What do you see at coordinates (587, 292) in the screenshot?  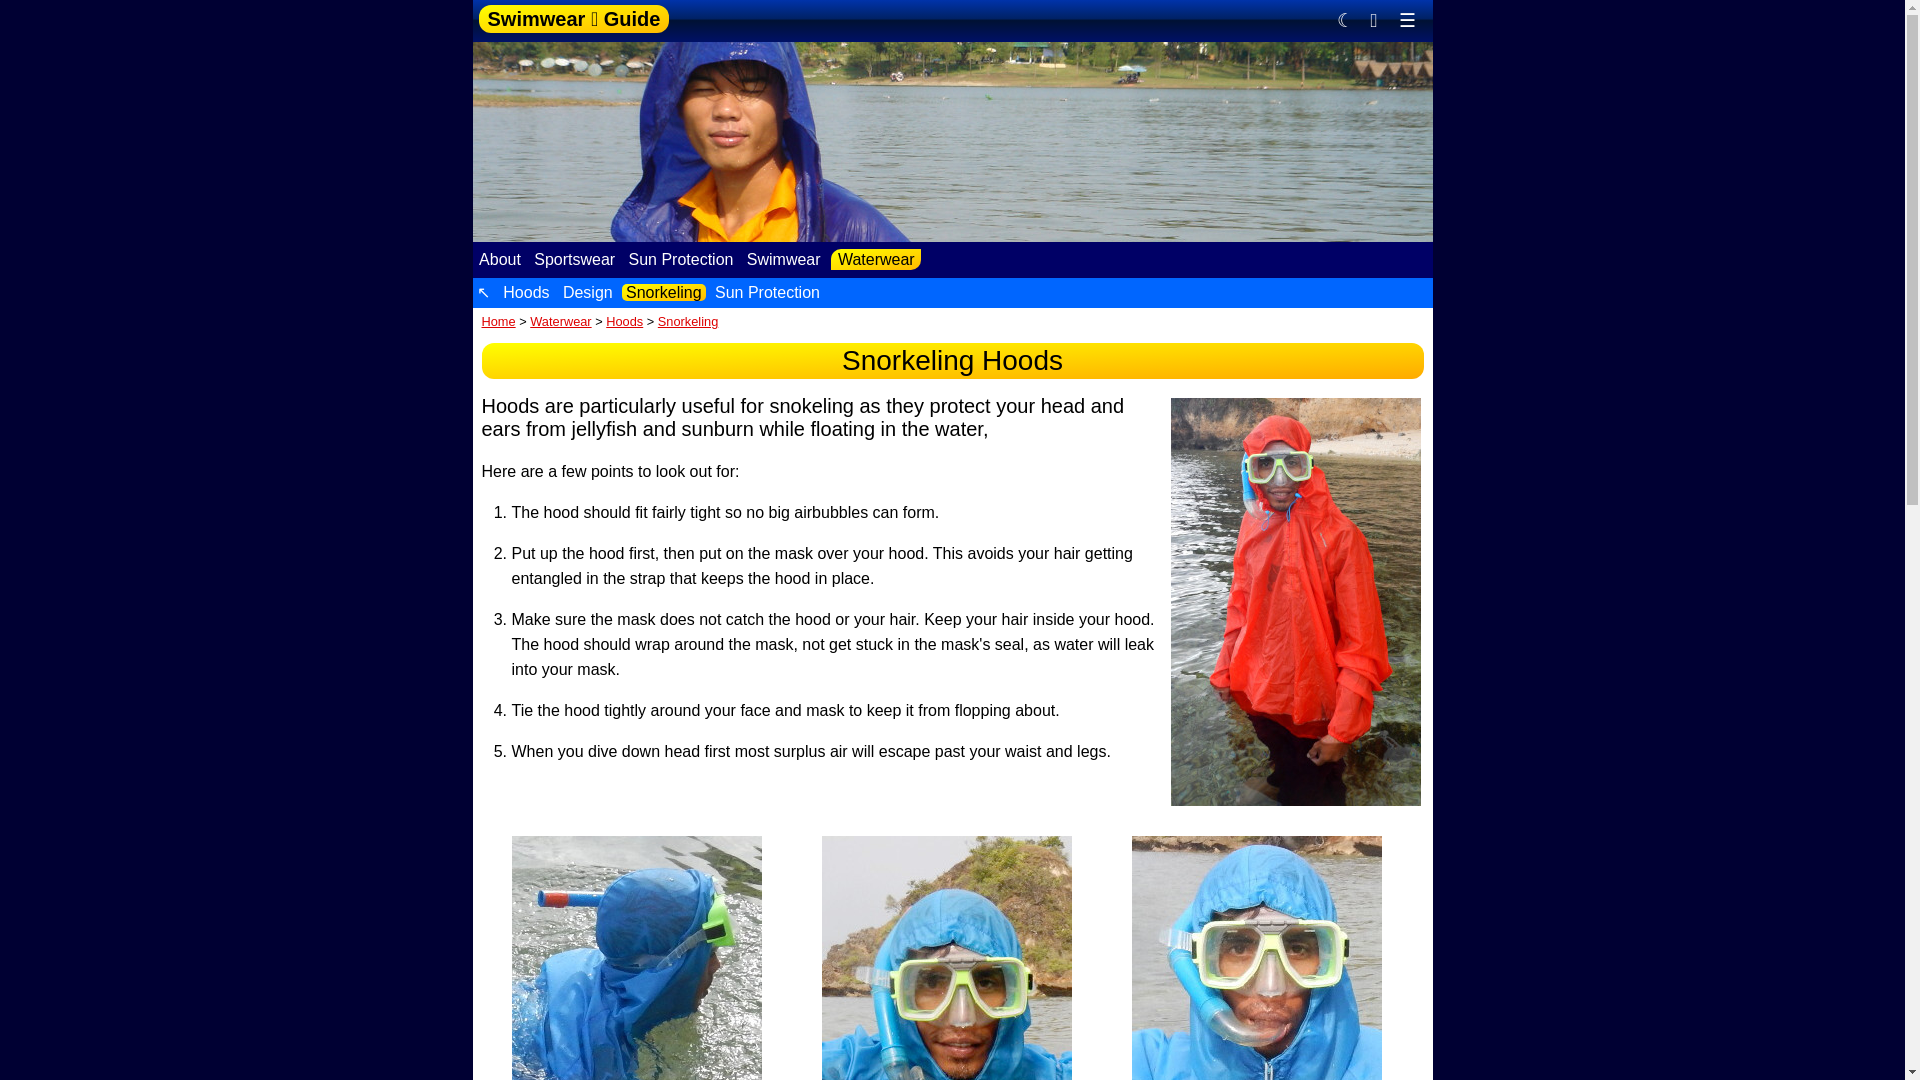 I see ` Design ` at bounding box center [587, 292].